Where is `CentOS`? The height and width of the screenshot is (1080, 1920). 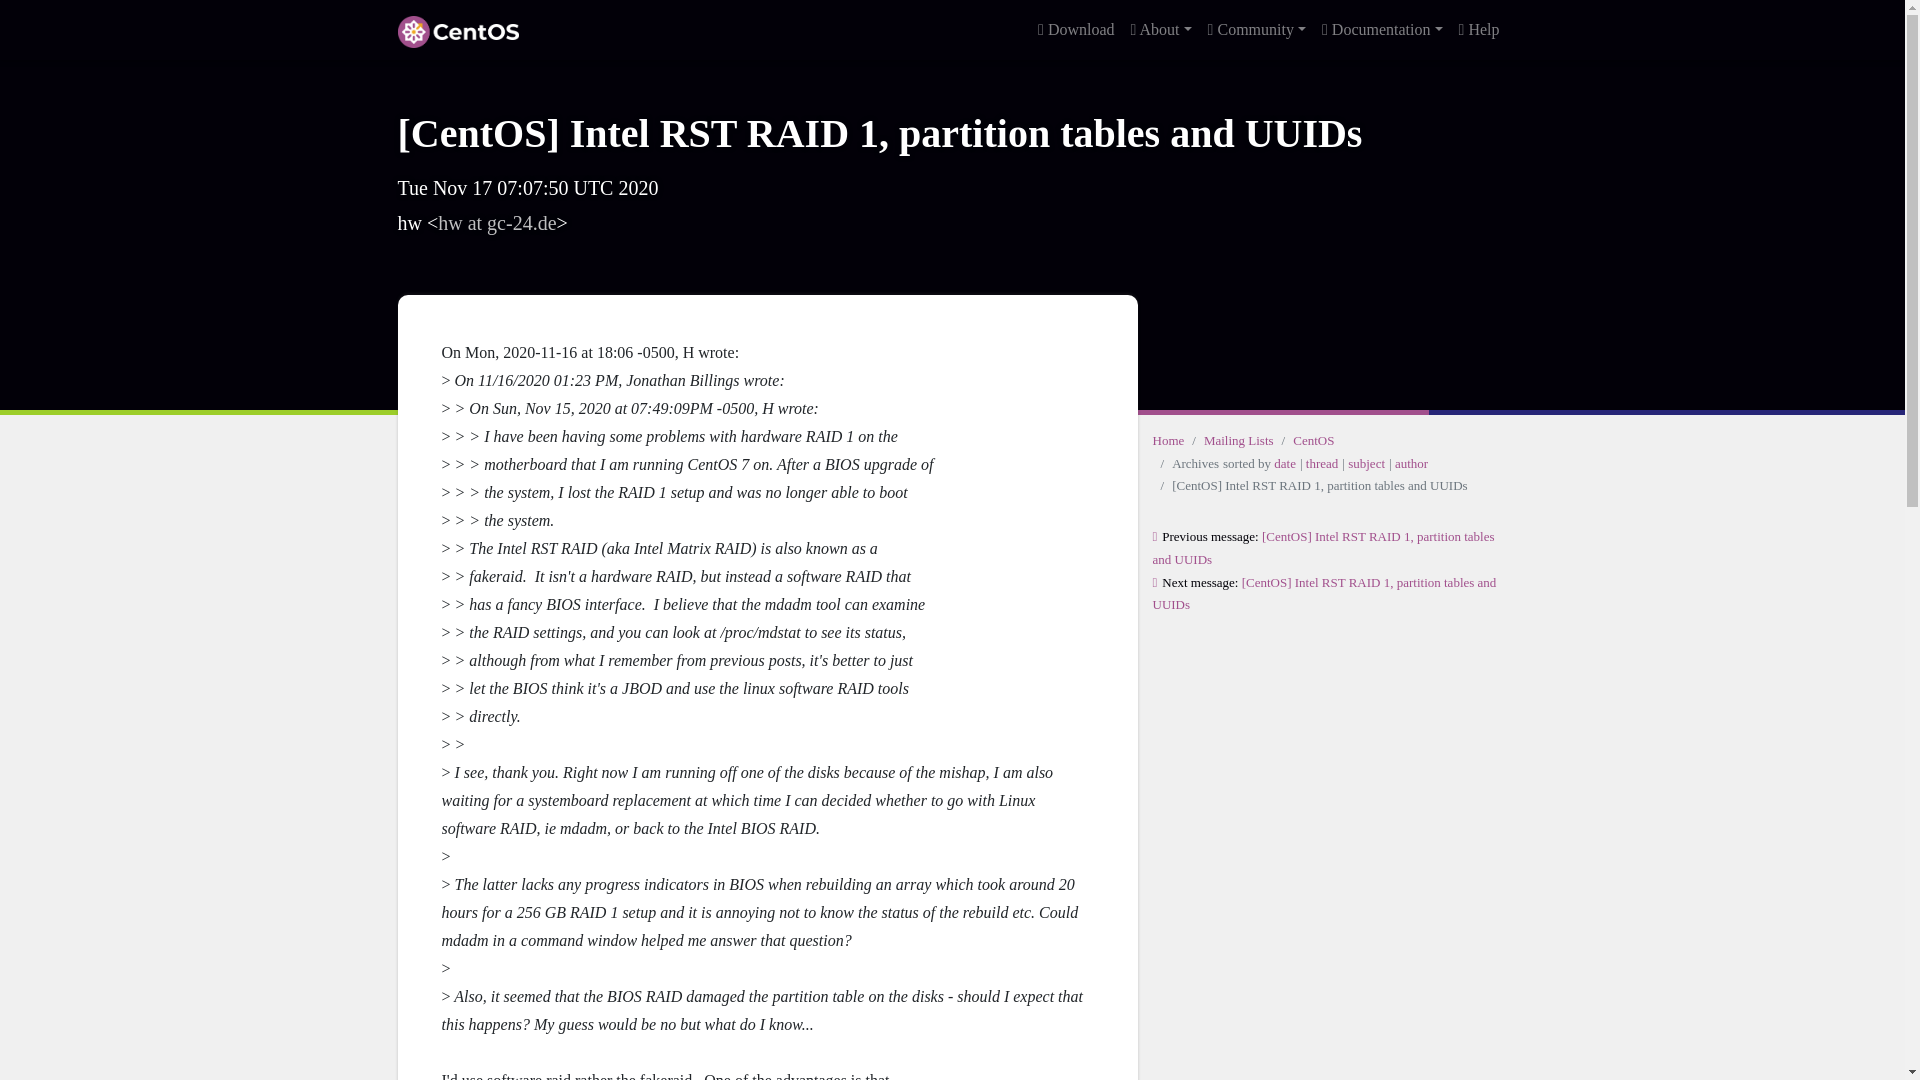 CentOS is located at coordinates (1313, 440).